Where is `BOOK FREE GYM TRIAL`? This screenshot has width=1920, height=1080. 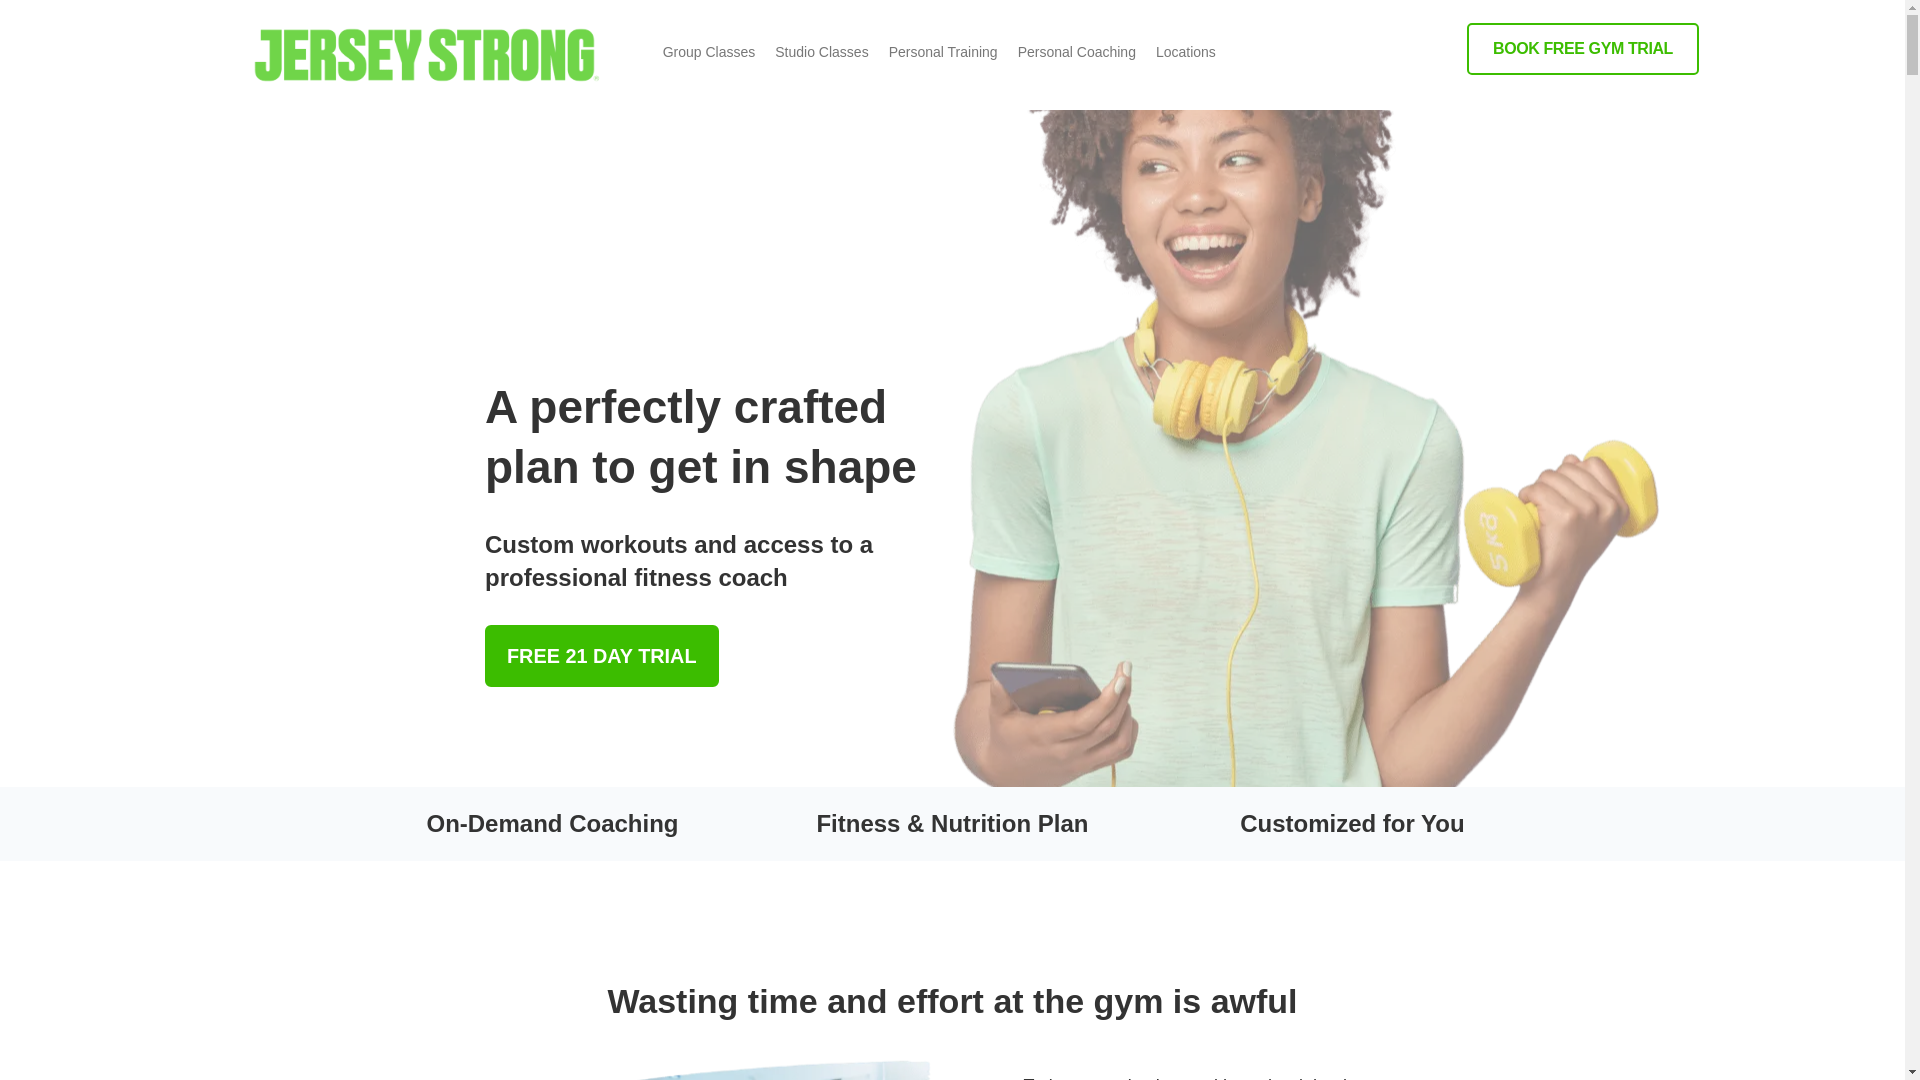 BOOK FREE GYM TRIAL is located at coordinates (1582, 48).